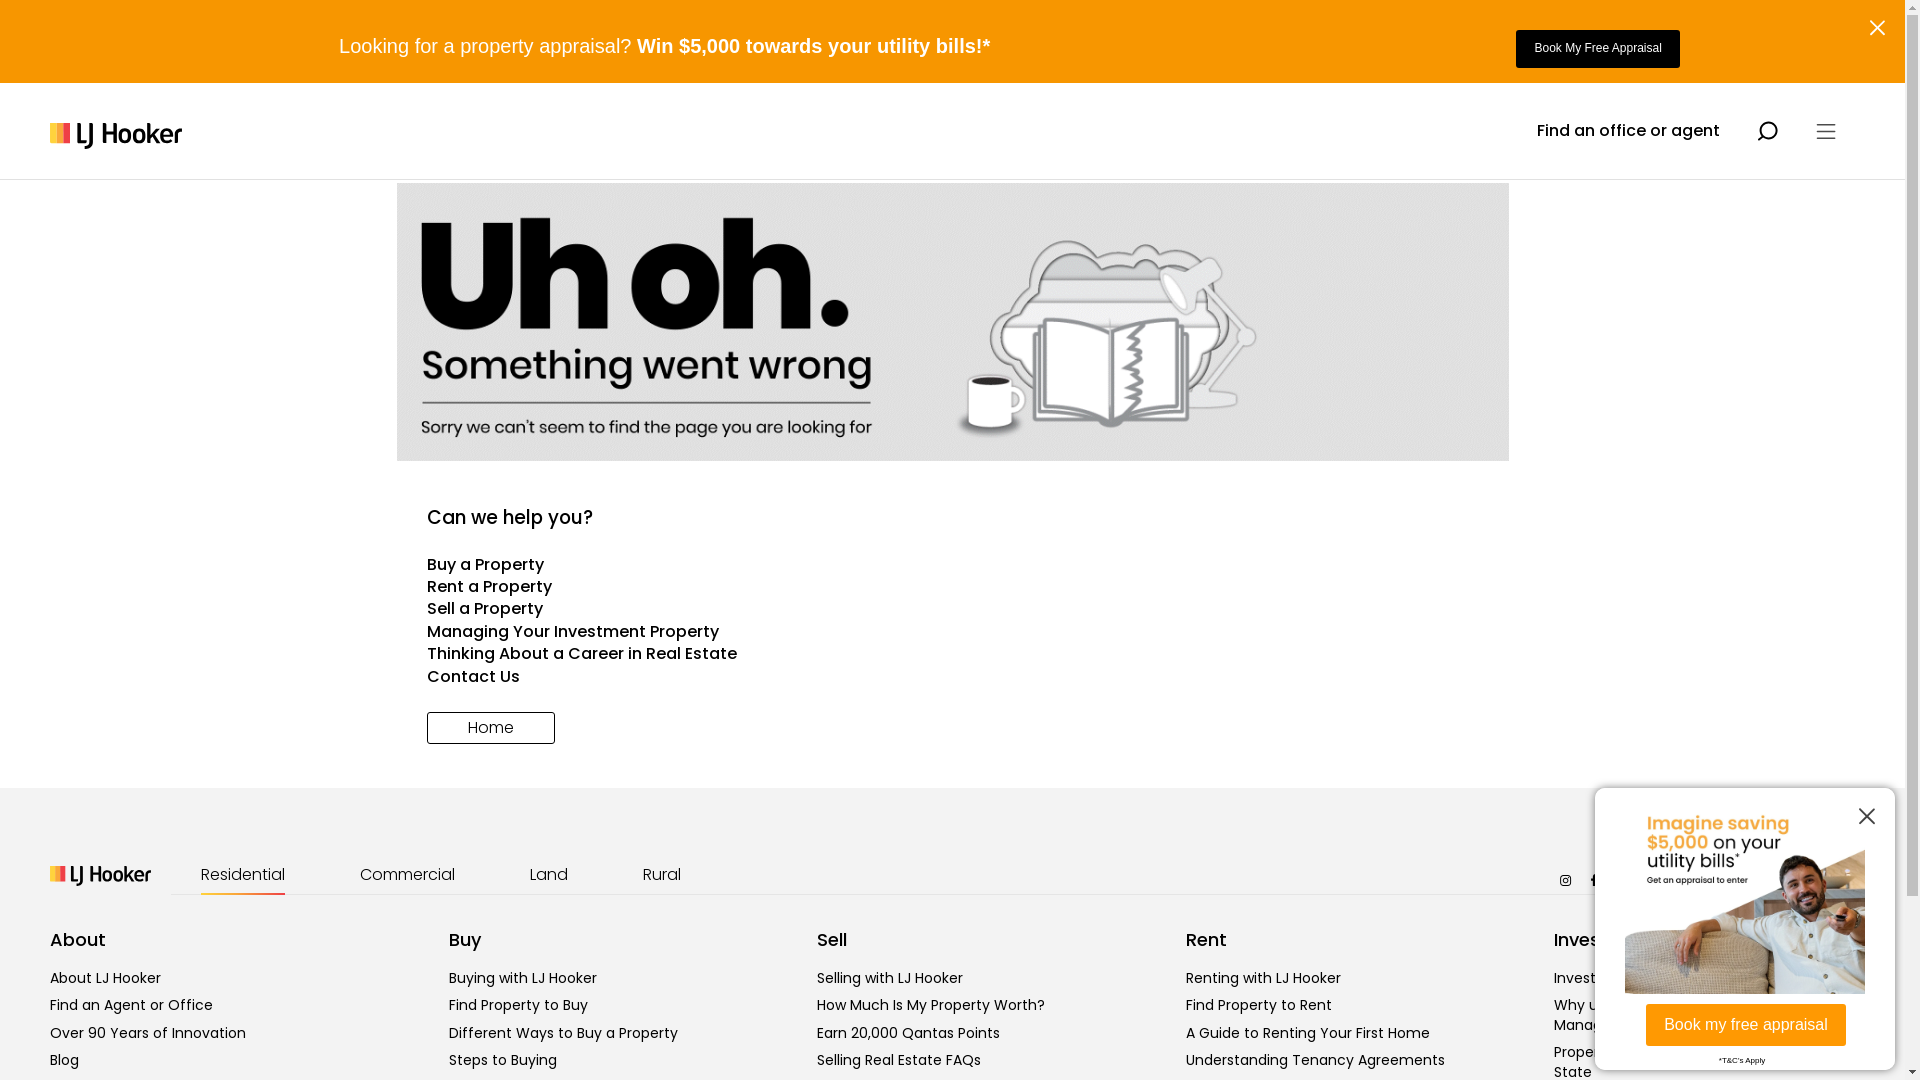 The image size is (1920, 1080). What do you see at coordinates (952, 565) in the screenshot?
I see `Buy a Property` at bounding box center [952, 565].